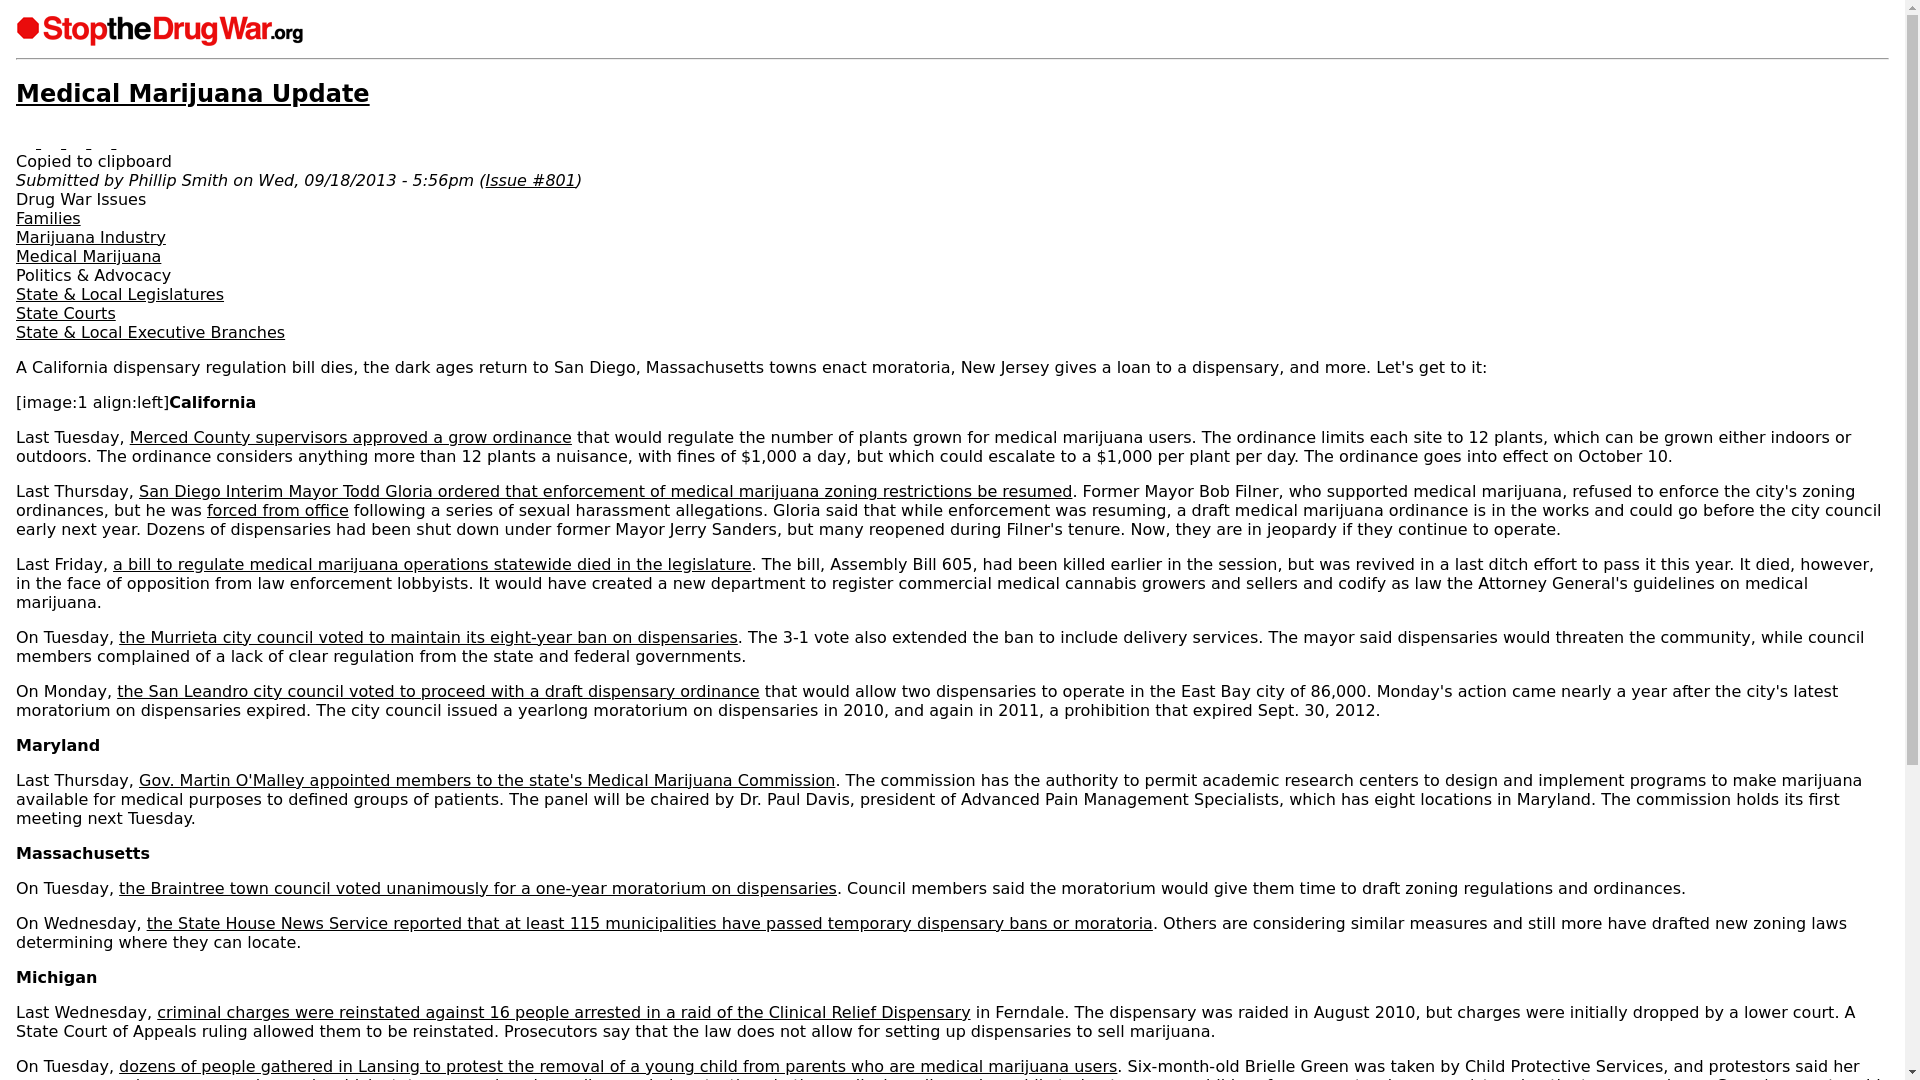 This screenshot has width=1920, height=1080. What do you see at coordinates (366, 180) in the screenshot?
I see `Wednesday, September 18, 2013 - 5:56pm` at bounding box center [366, 180].